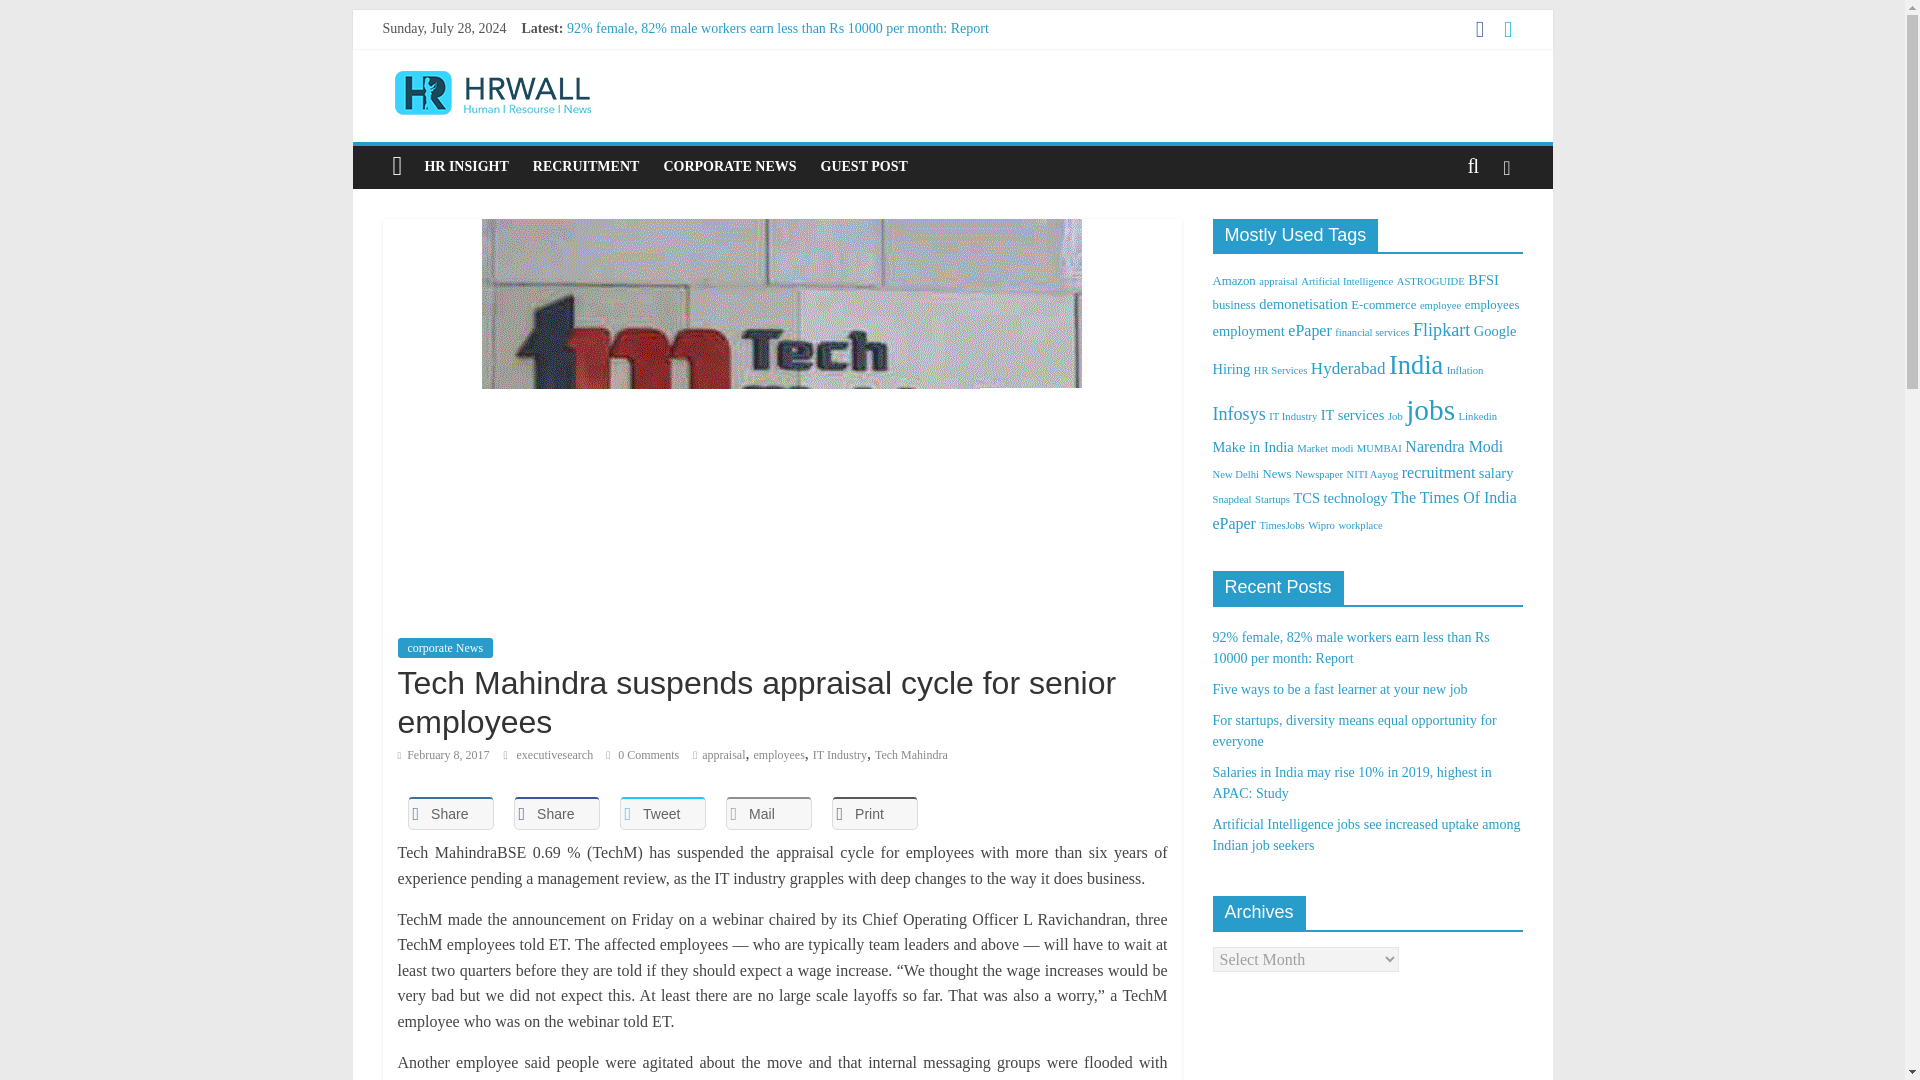  Describe the element at coordinates (450, 814) in the screenshot. I see `Share` at that location.